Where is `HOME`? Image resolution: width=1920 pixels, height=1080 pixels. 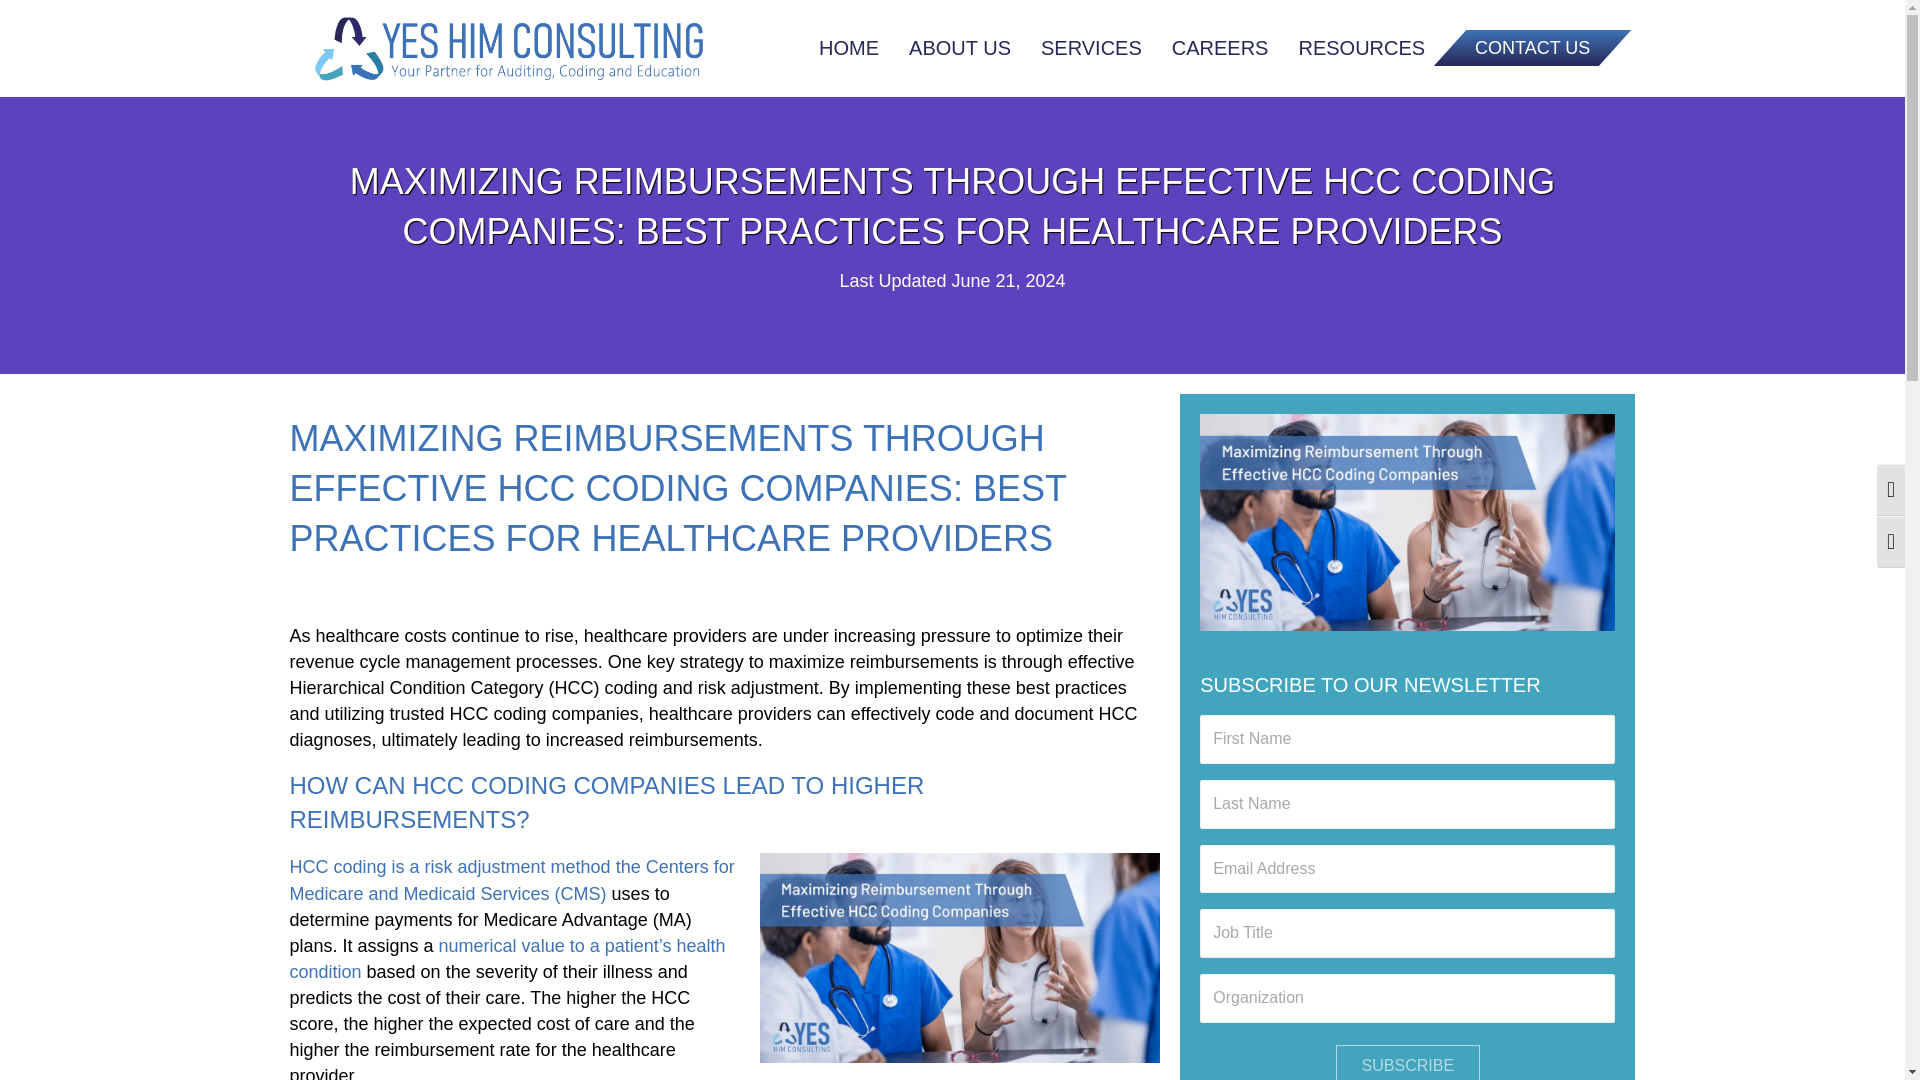 HOME is located at coordinates (848, 48).